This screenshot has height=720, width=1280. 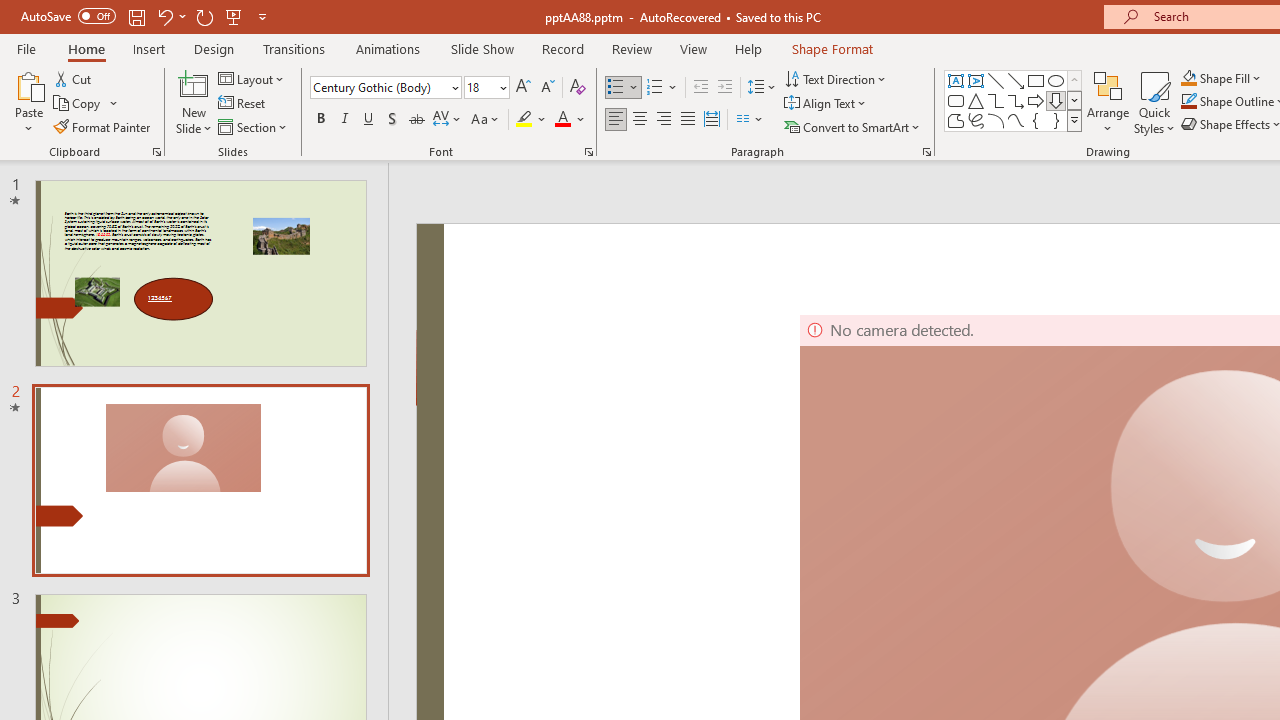 What do you see at coordinates (369, 120) in the screenshot?
I see `Underline` at bounding box center [369, 120].